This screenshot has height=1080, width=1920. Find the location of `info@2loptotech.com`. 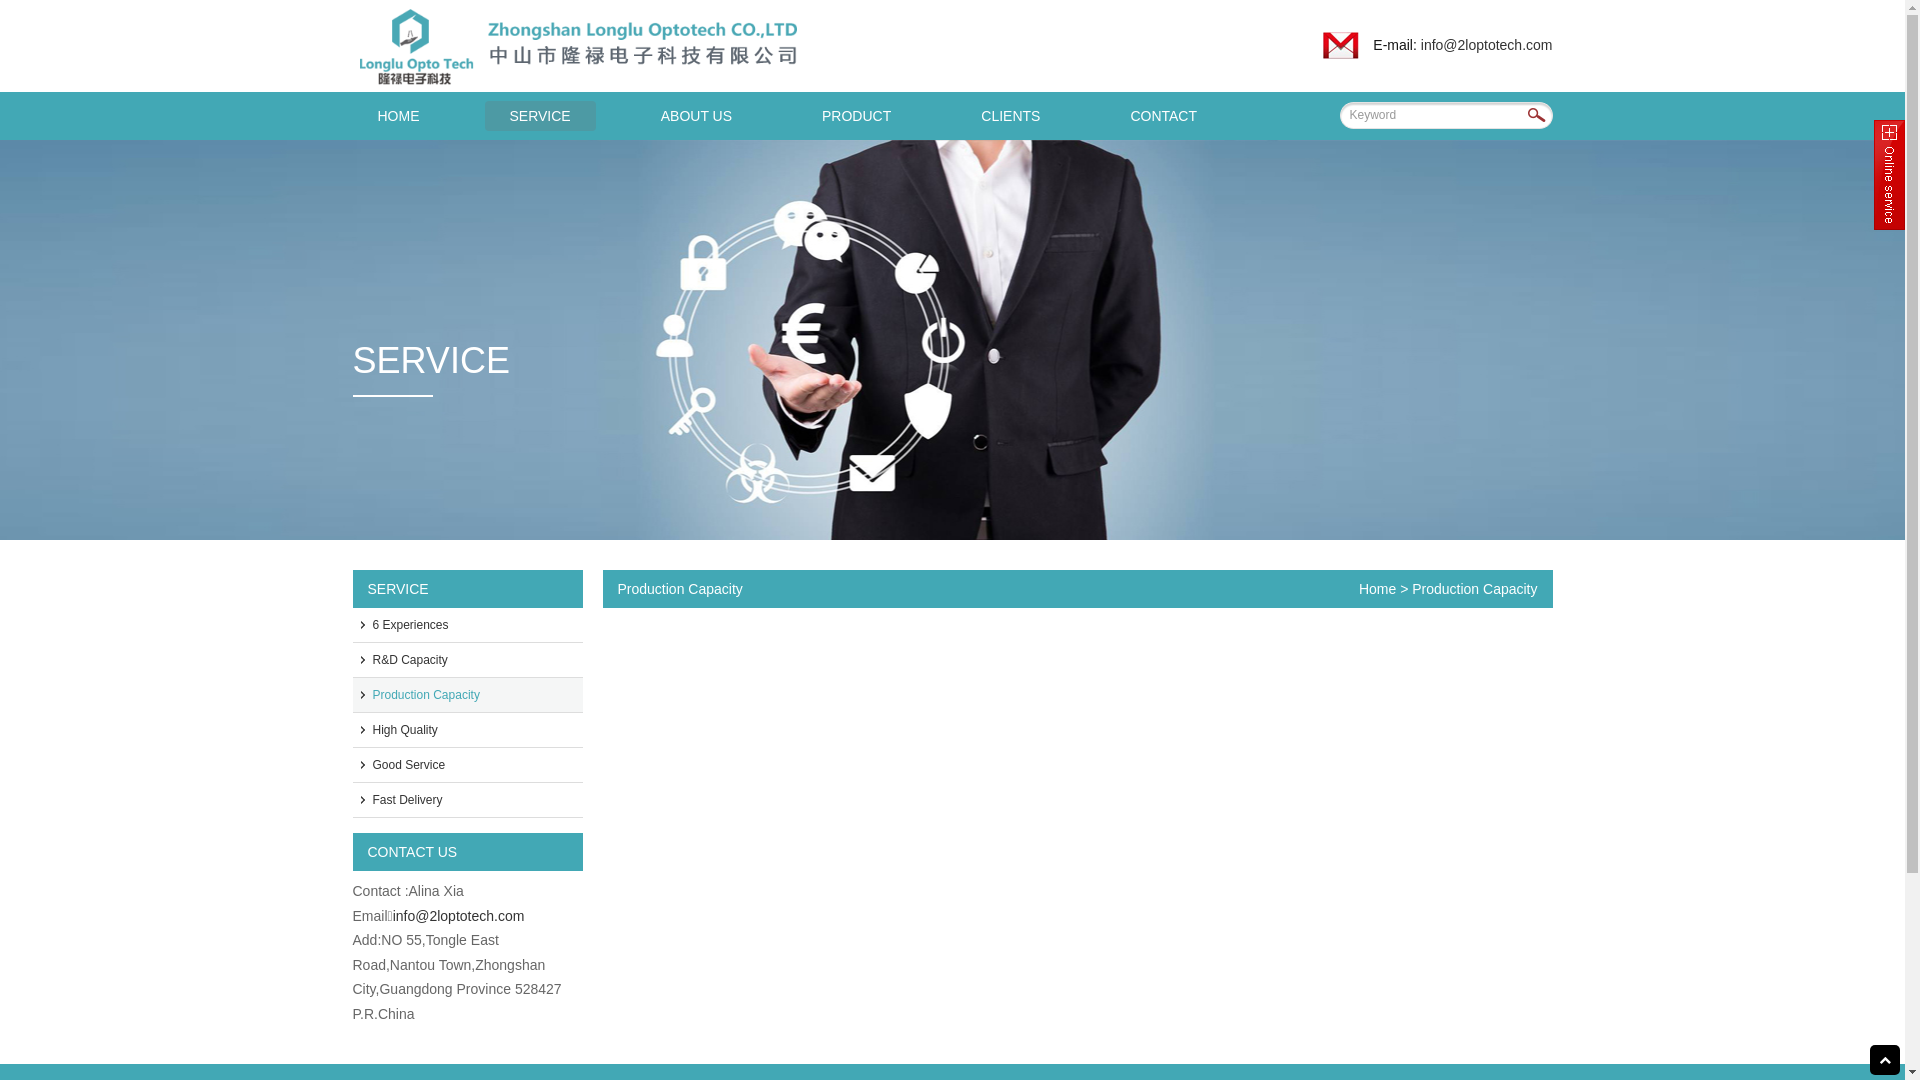

info@2loptotech.com is located at coordinates (1487, 45).